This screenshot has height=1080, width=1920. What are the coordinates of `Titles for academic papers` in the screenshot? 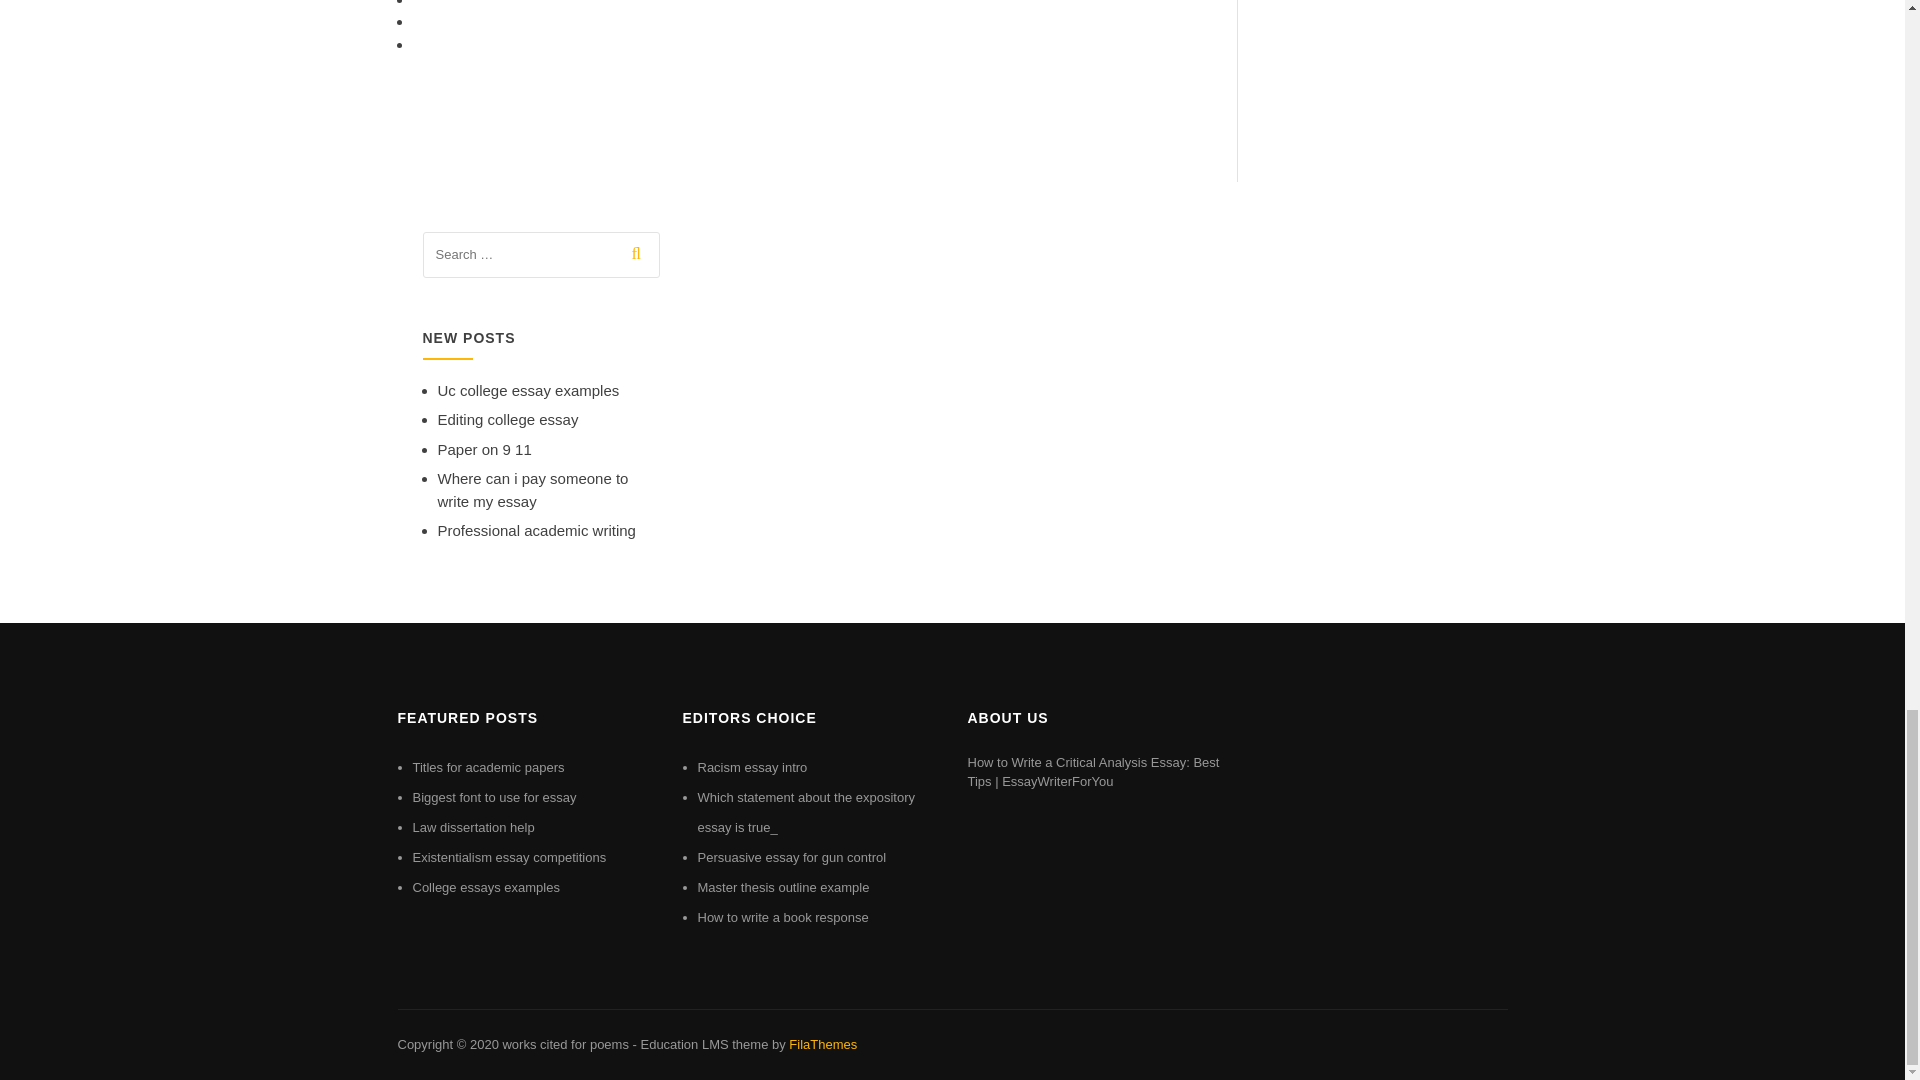 It's located at (488, 768).